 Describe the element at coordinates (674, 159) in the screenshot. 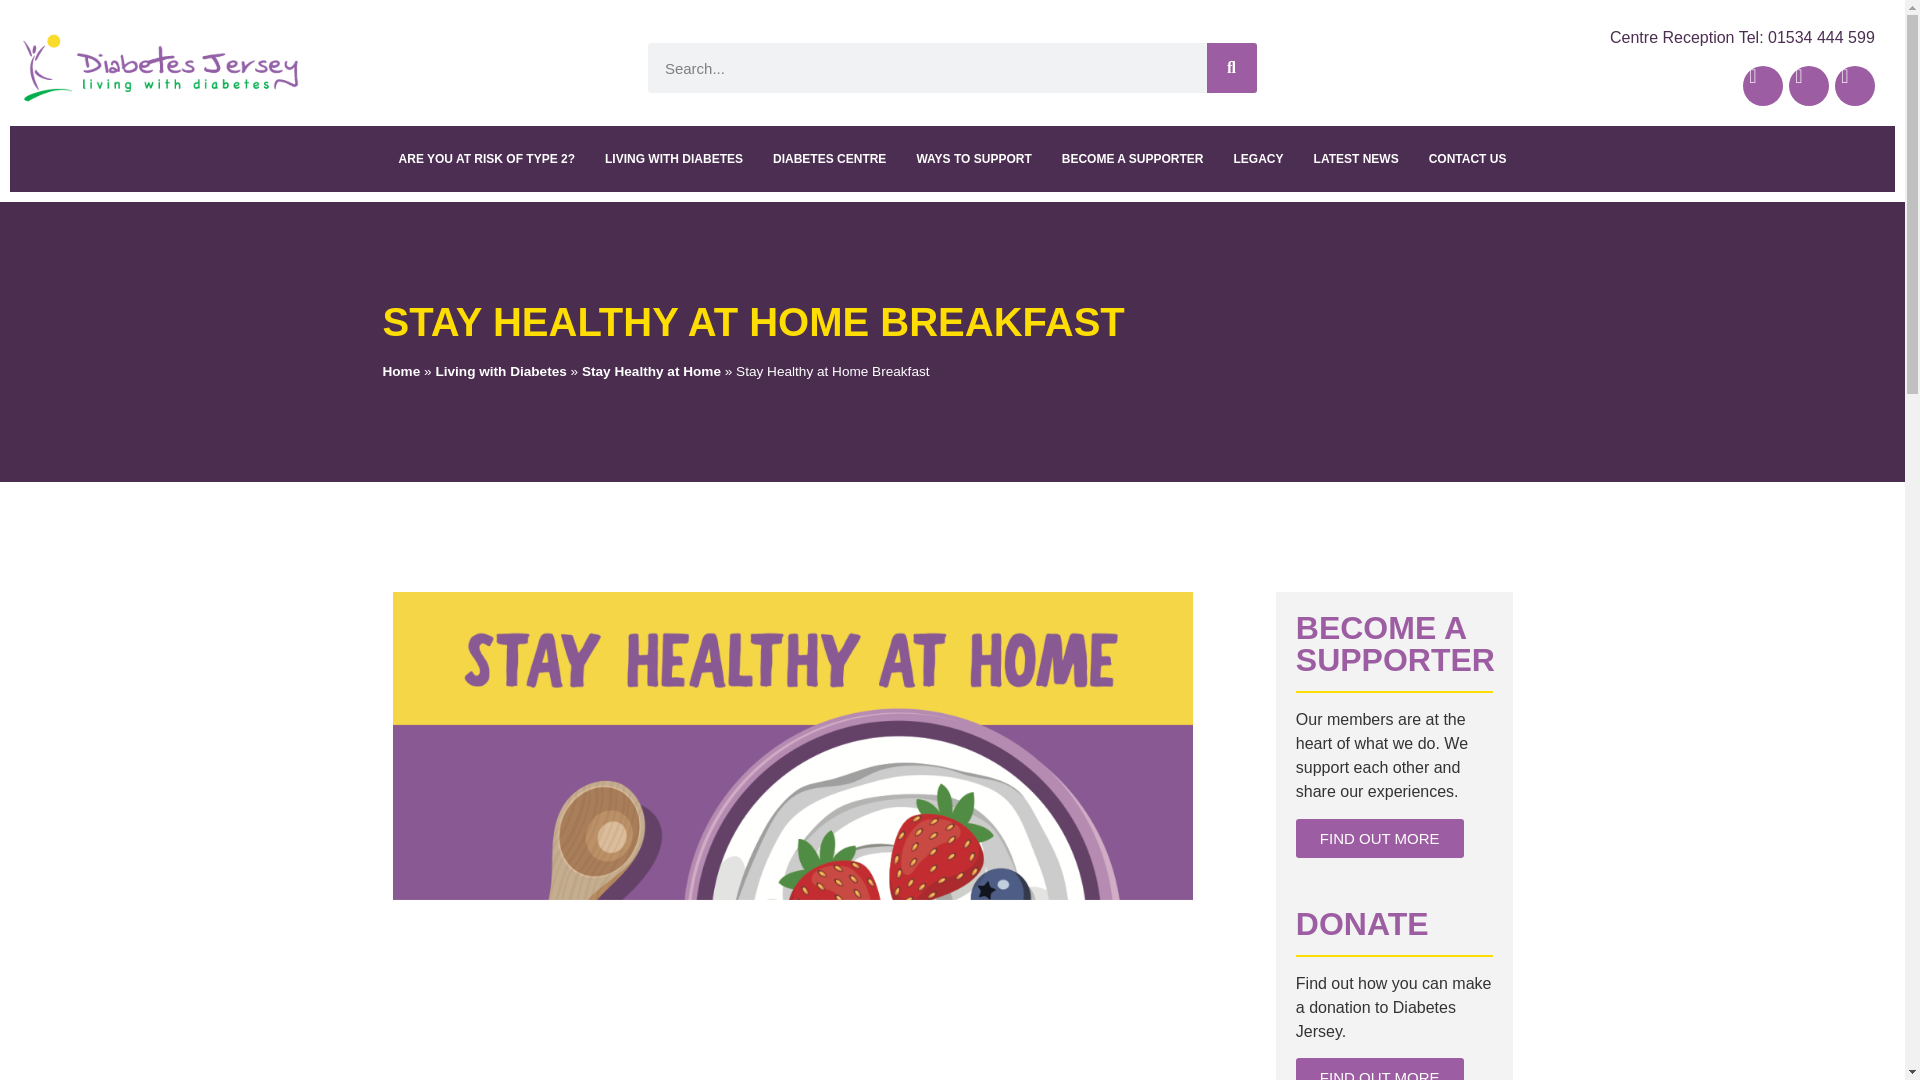

I see `LIVING WITH DIABETES` at that location.